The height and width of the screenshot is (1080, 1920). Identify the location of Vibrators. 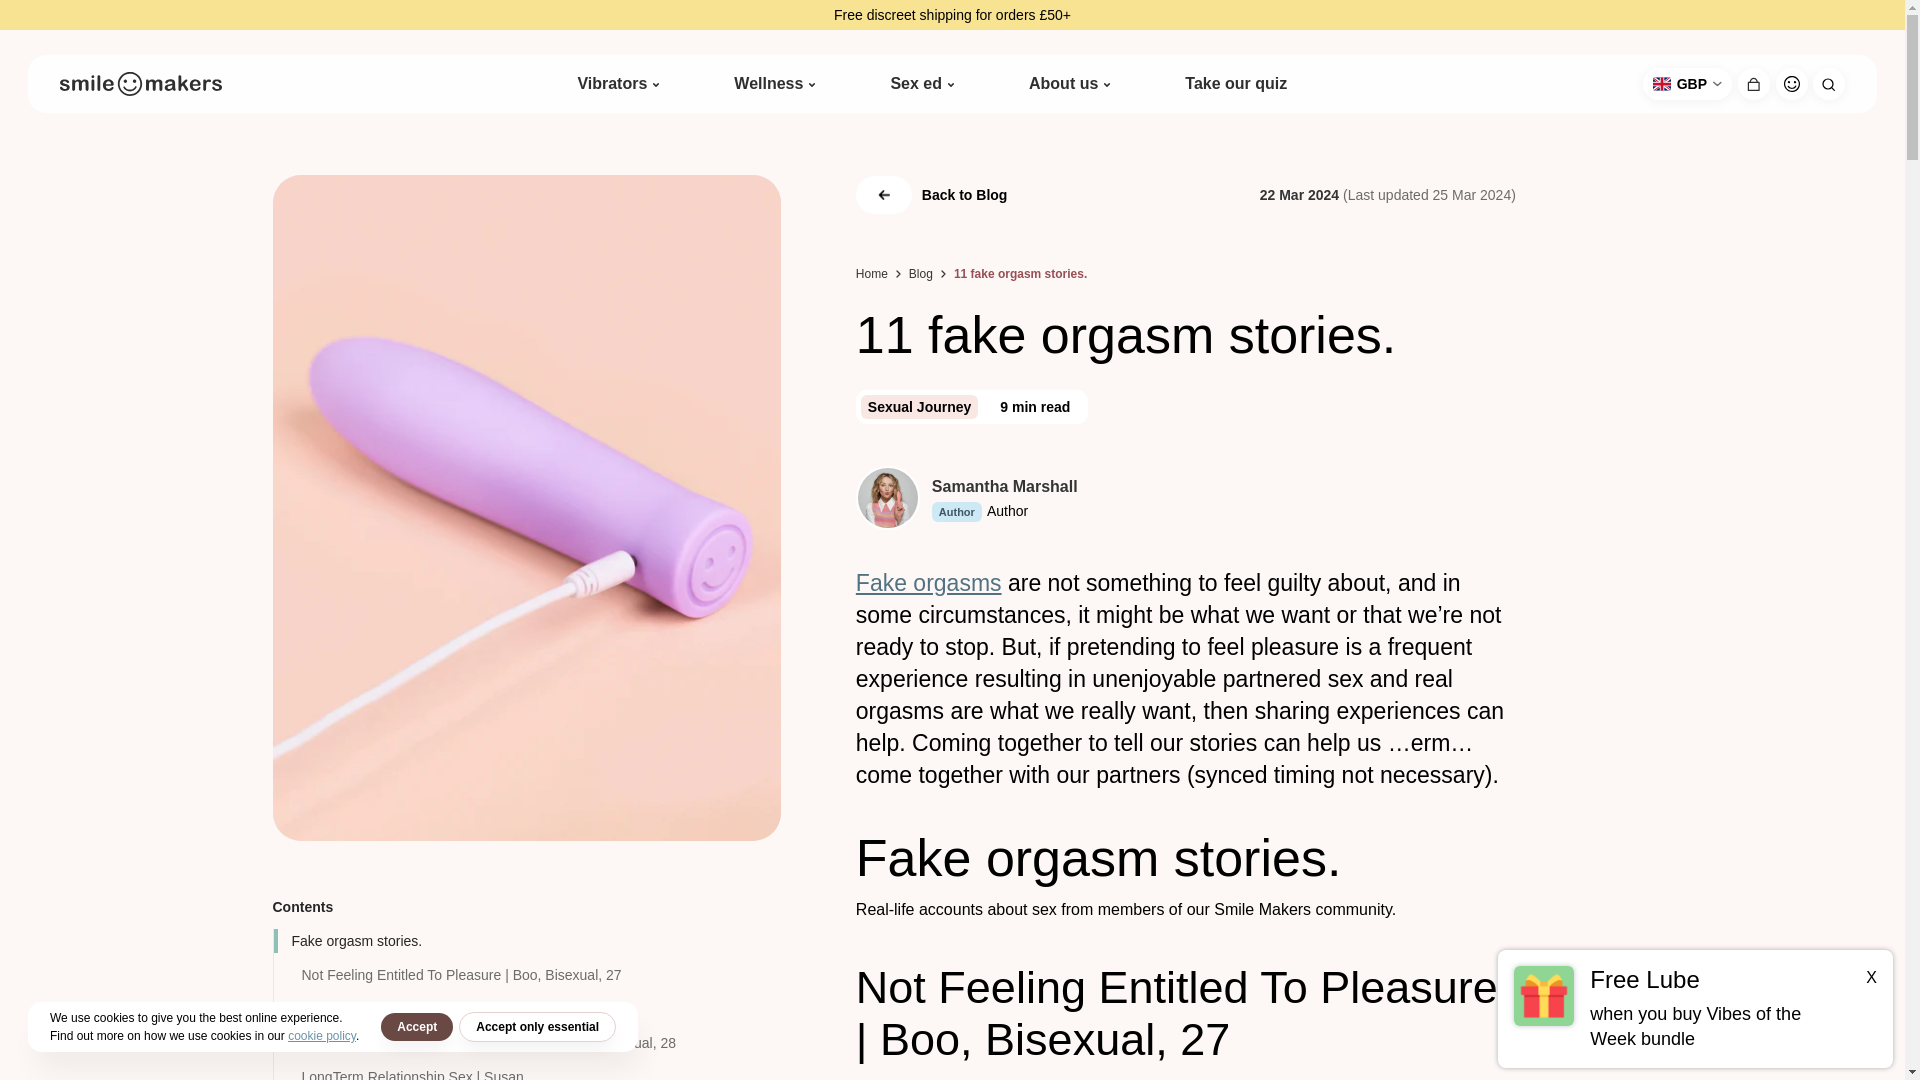
(612, 84).